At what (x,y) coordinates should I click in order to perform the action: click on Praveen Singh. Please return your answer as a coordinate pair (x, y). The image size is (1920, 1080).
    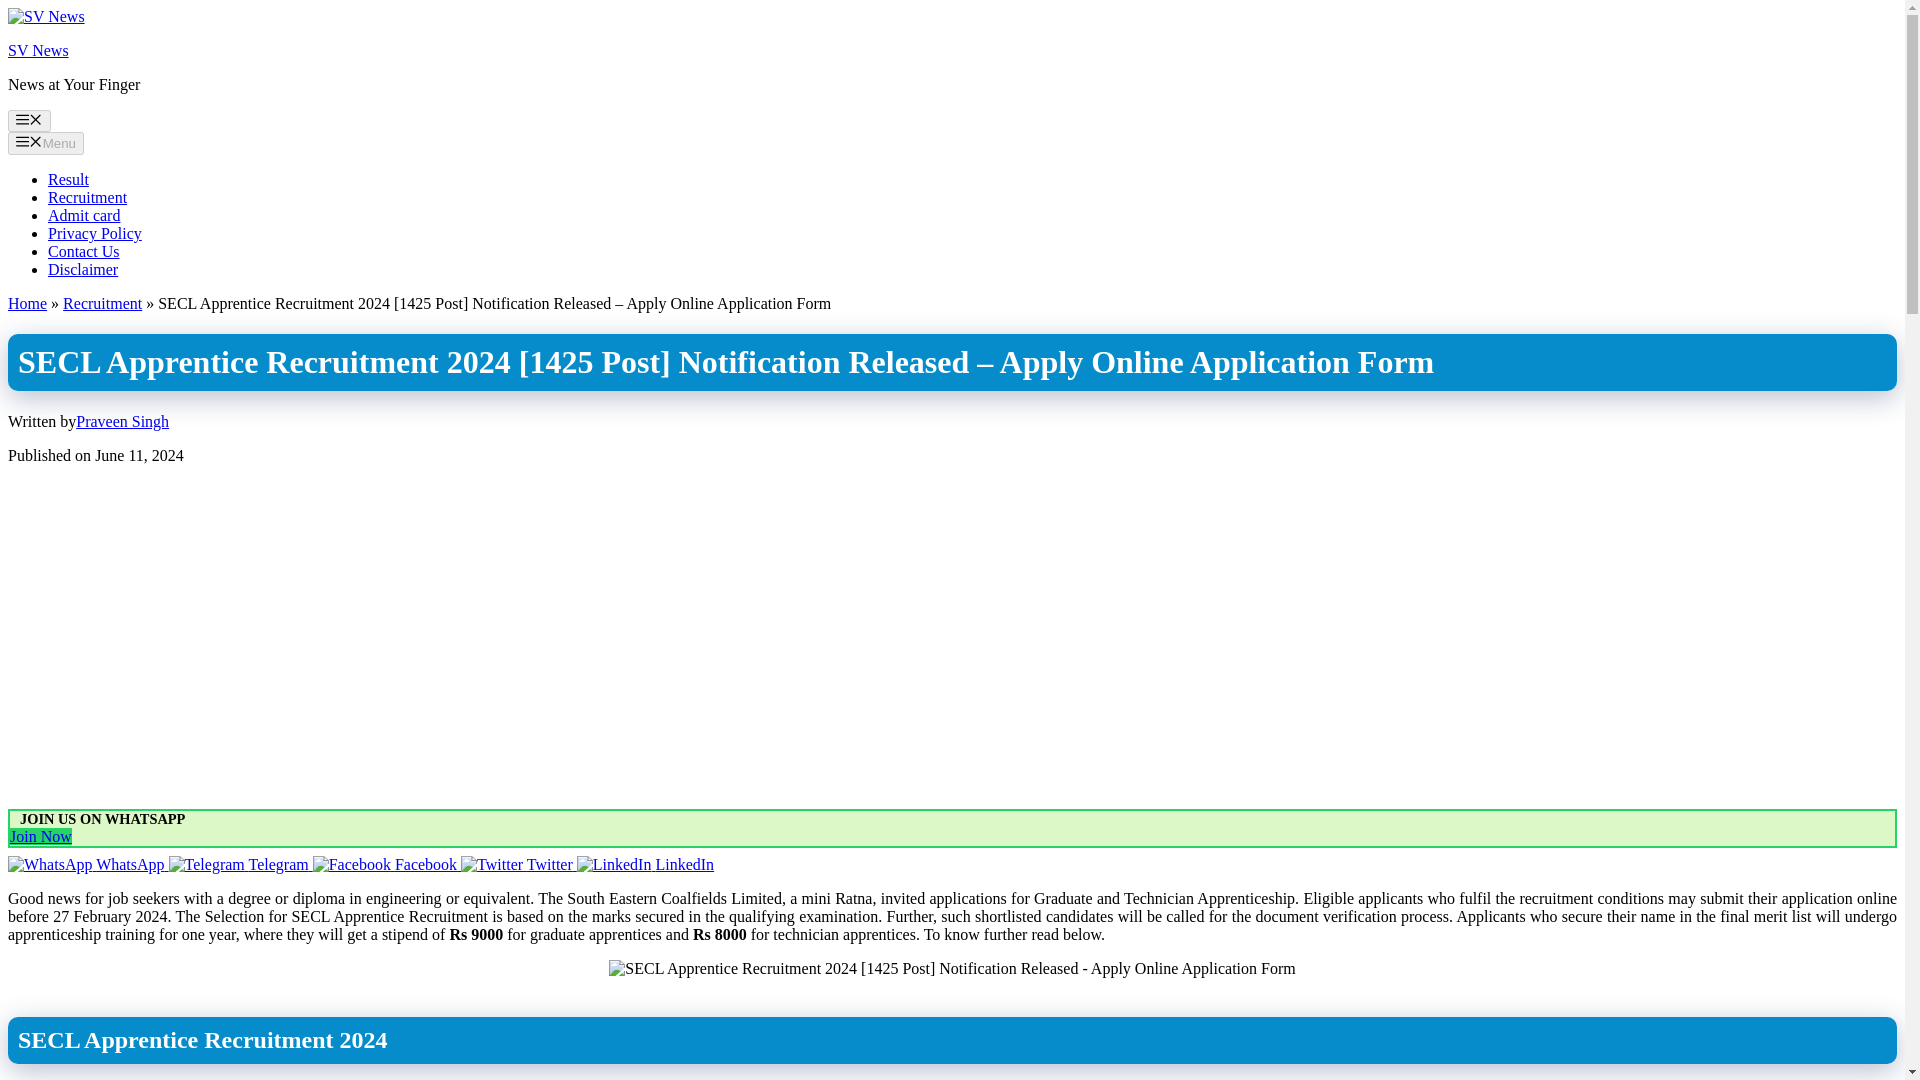
    Looking at the image, I should click on (122, 420).